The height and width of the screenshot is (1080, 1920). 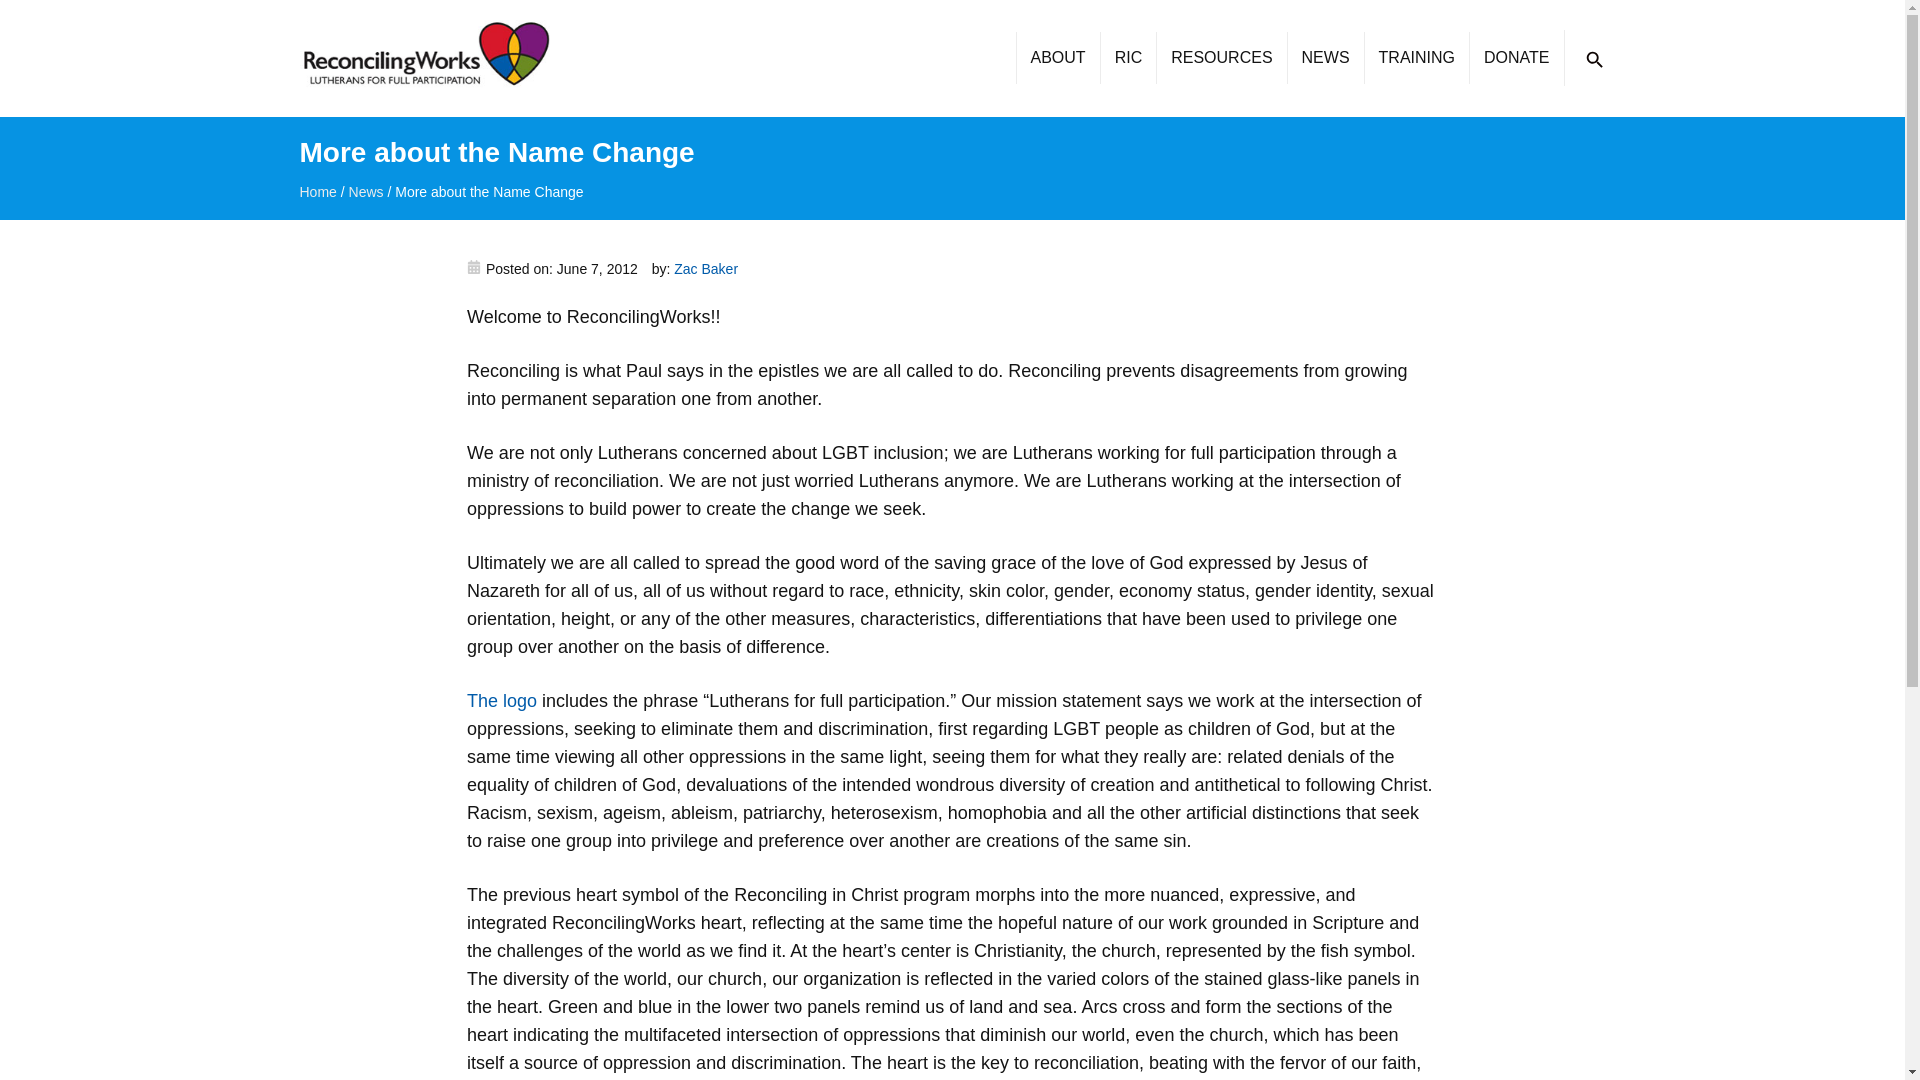 What do you see at coordinates (1058, 58) in the screenshot?
I see `ABOUT` at bounding box center [1058, 58].